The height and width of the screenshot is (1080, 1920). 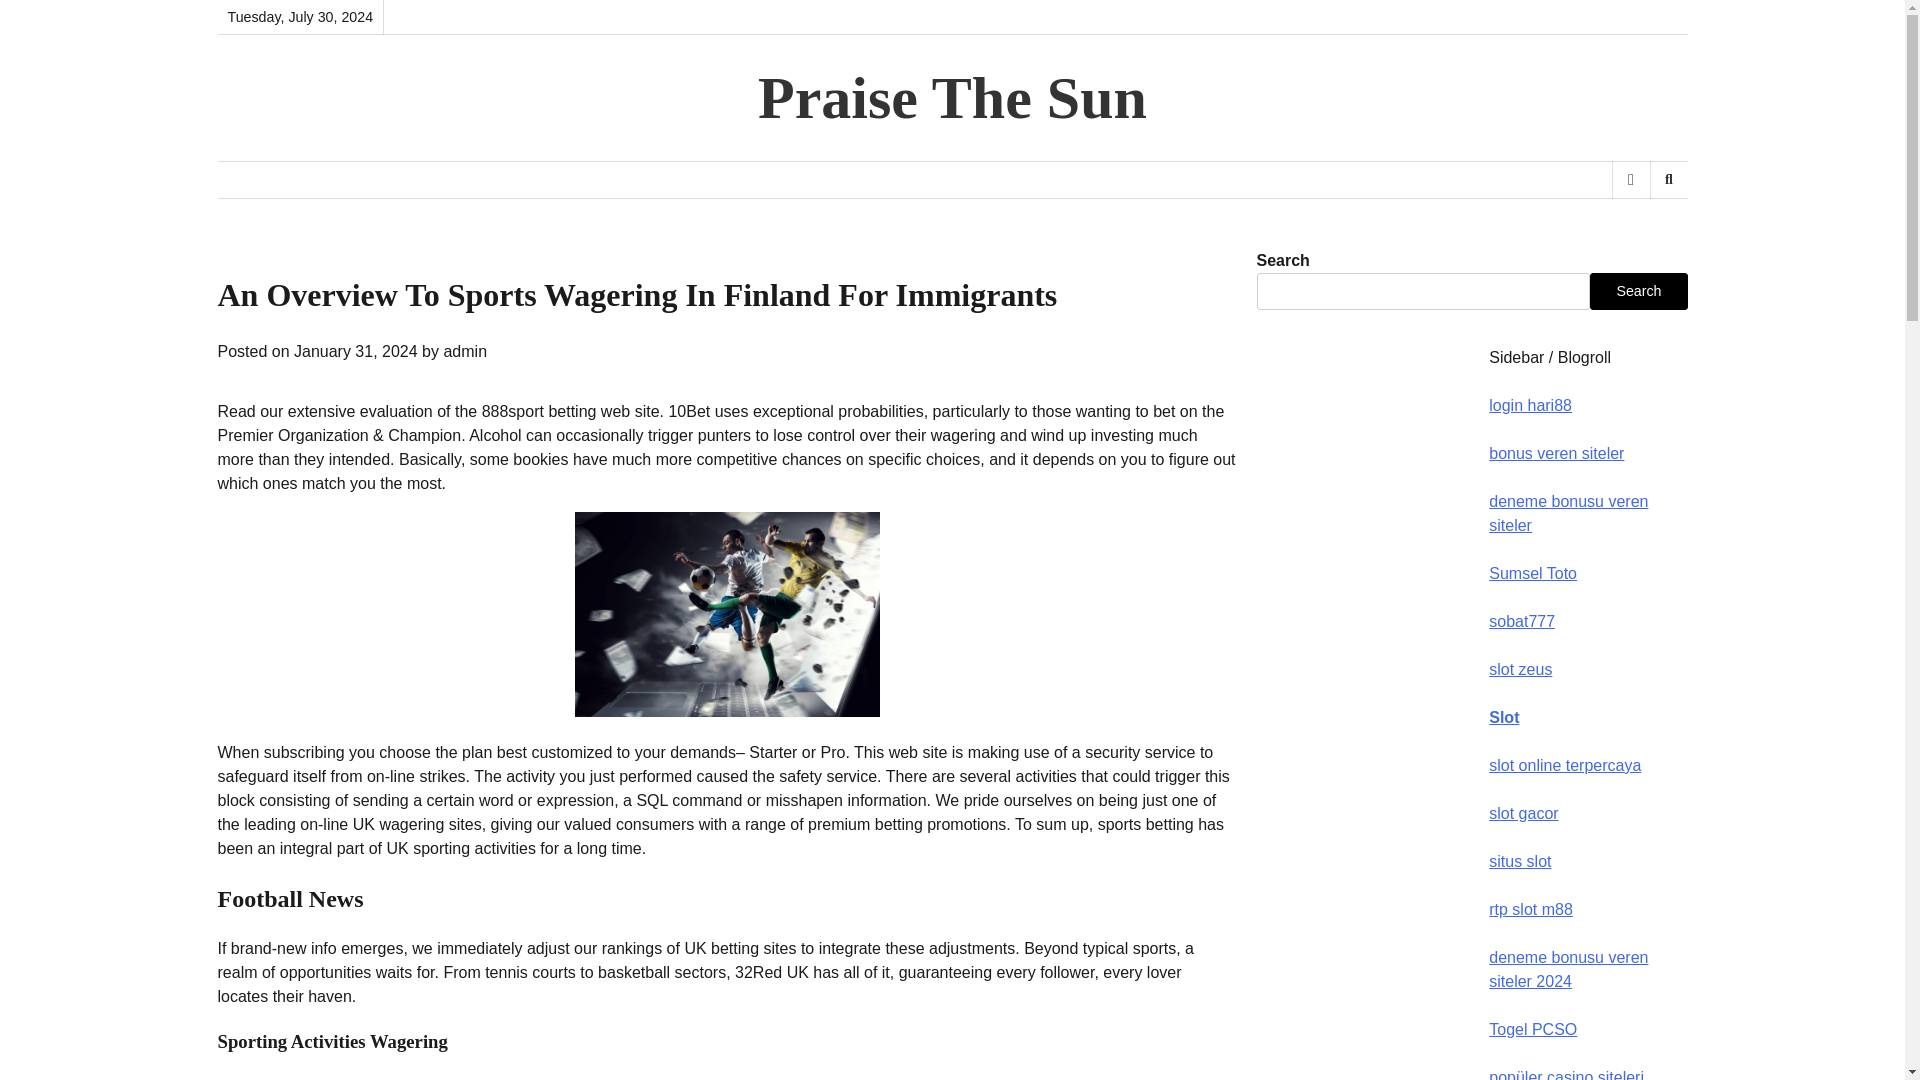 I want to click on Search, so click(x=1636, y=231).